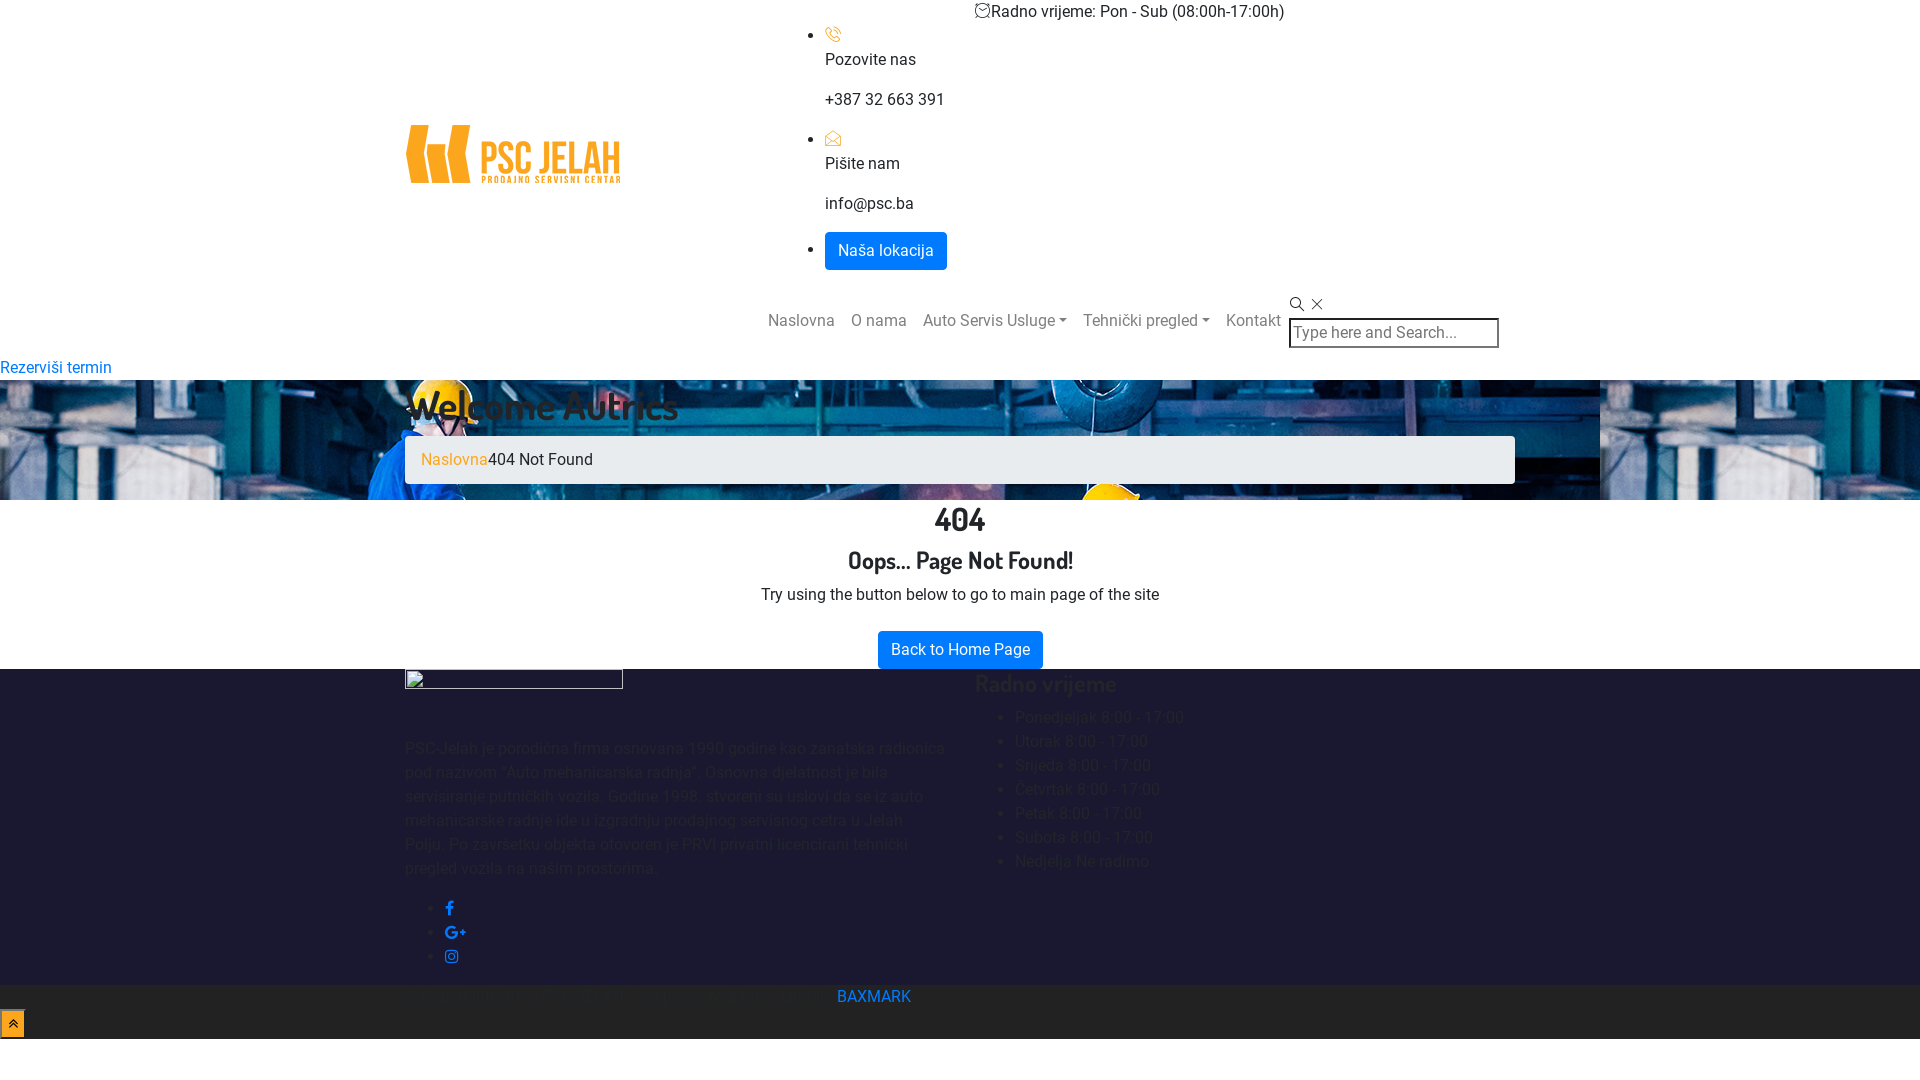 This screenshot has height=1080, width=1920. What do you see at coordinates (454, 460) in the screenshot?
I see `Naslovna` at bounding box center [454, 460].